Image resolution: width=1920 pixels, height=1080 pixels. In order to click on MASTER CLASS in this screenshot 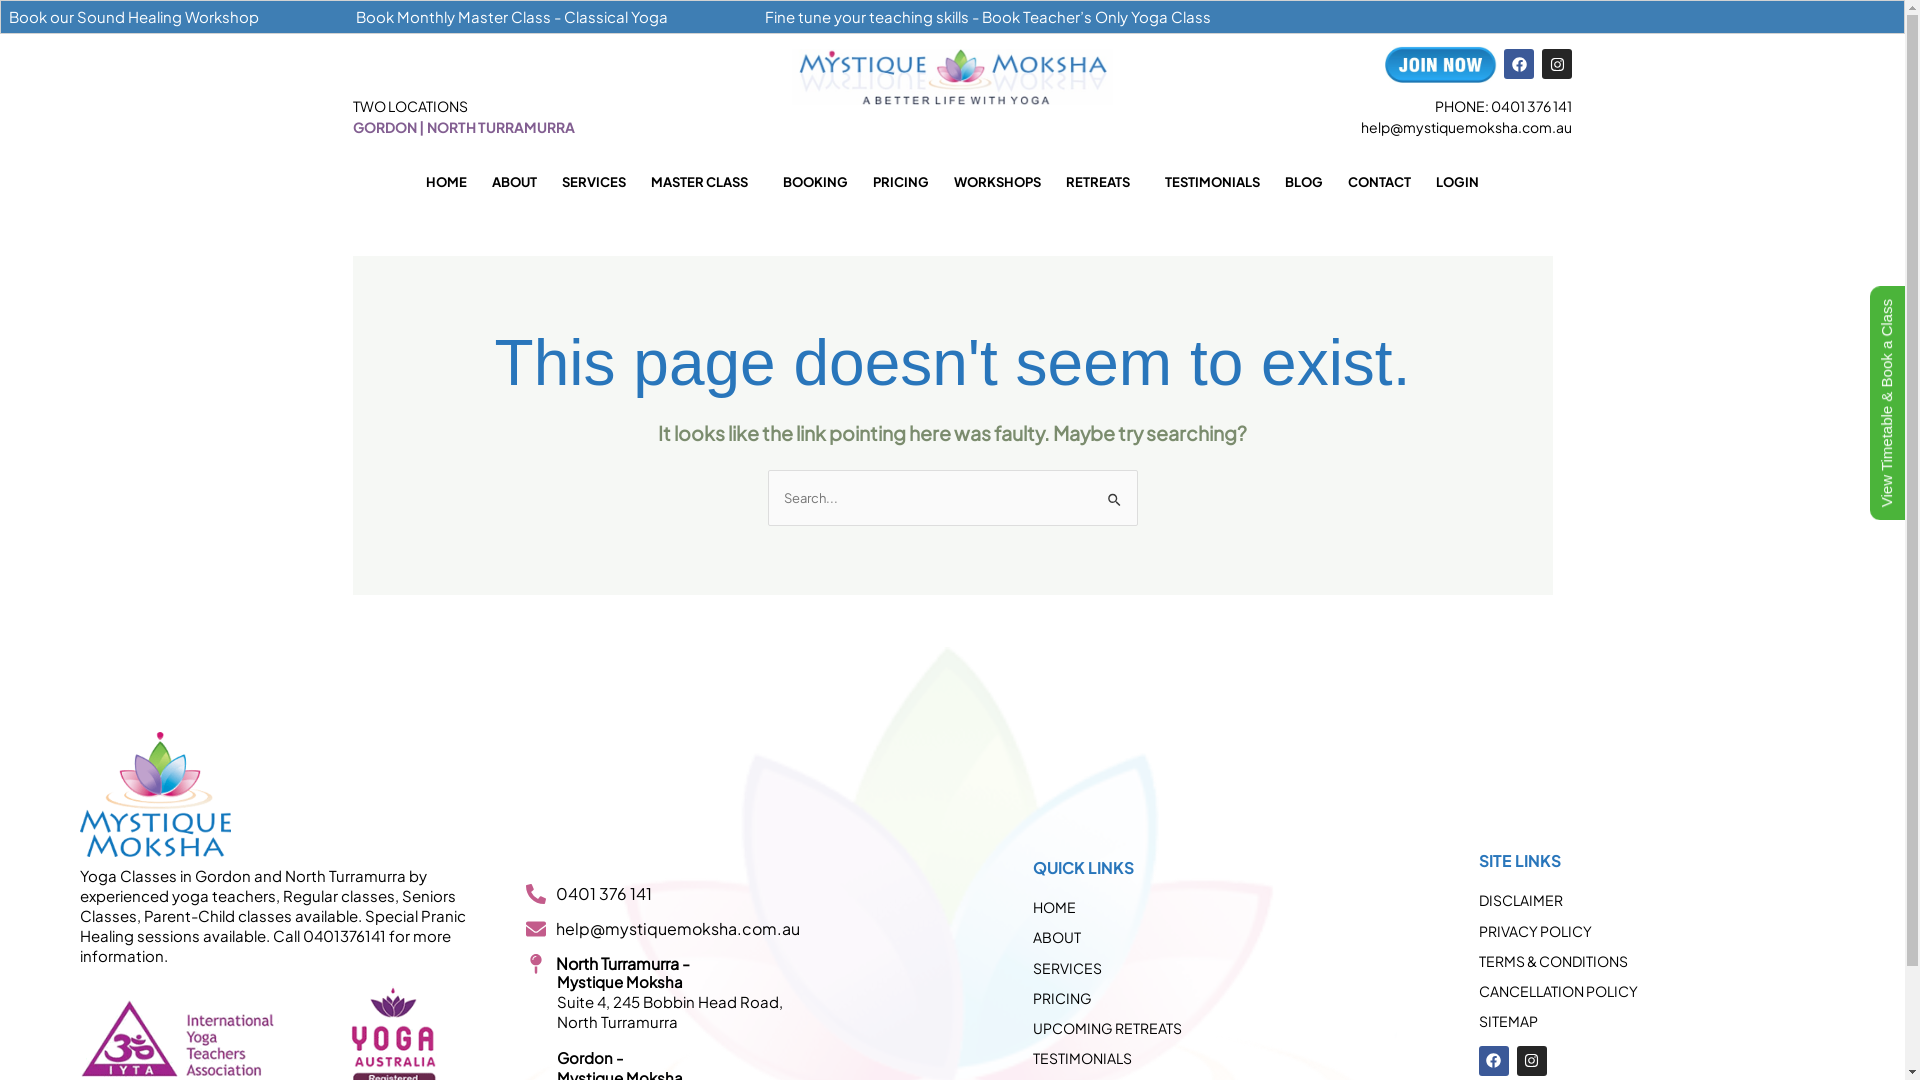, I will do `click(704, 182)`.